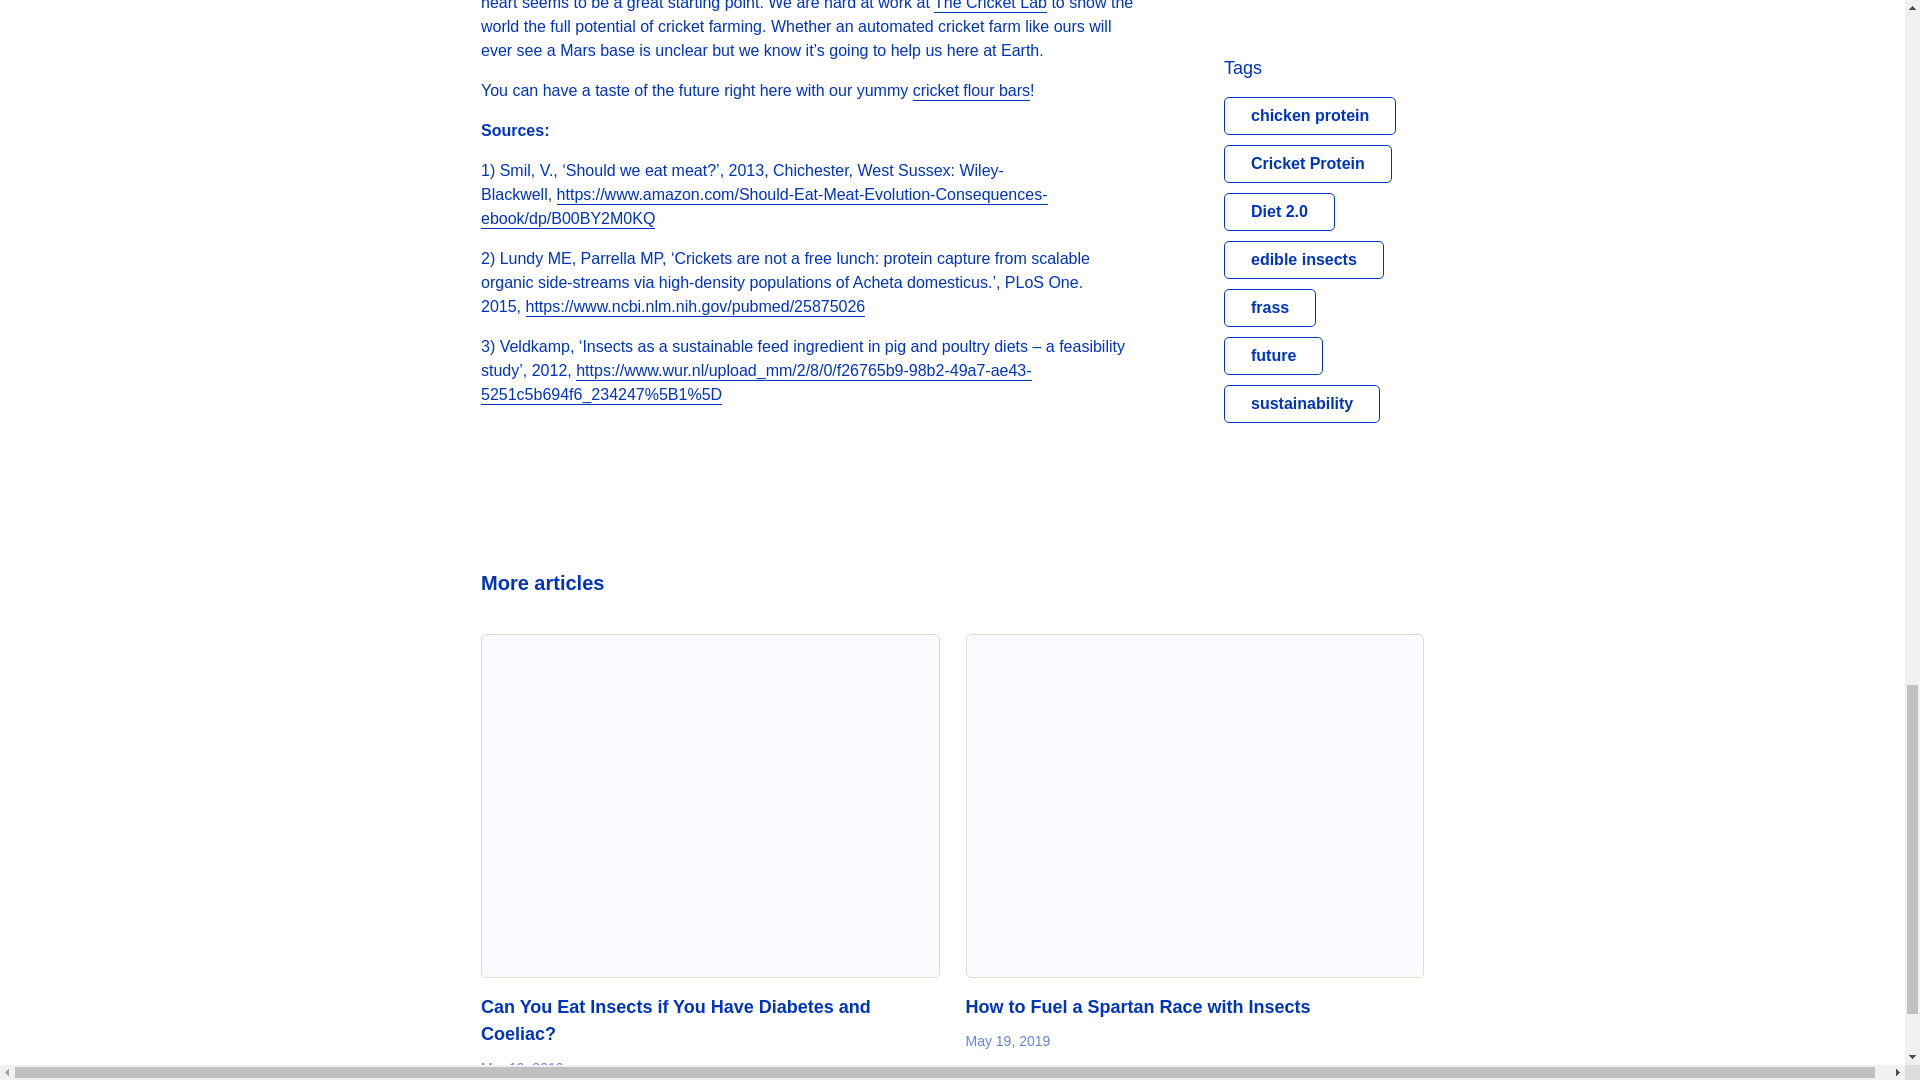 This screenshot has width=1920, height=1080. I want to click on Can You Eat Insects if You Have Diabetes and Coeliac?, so click(676, 1021).